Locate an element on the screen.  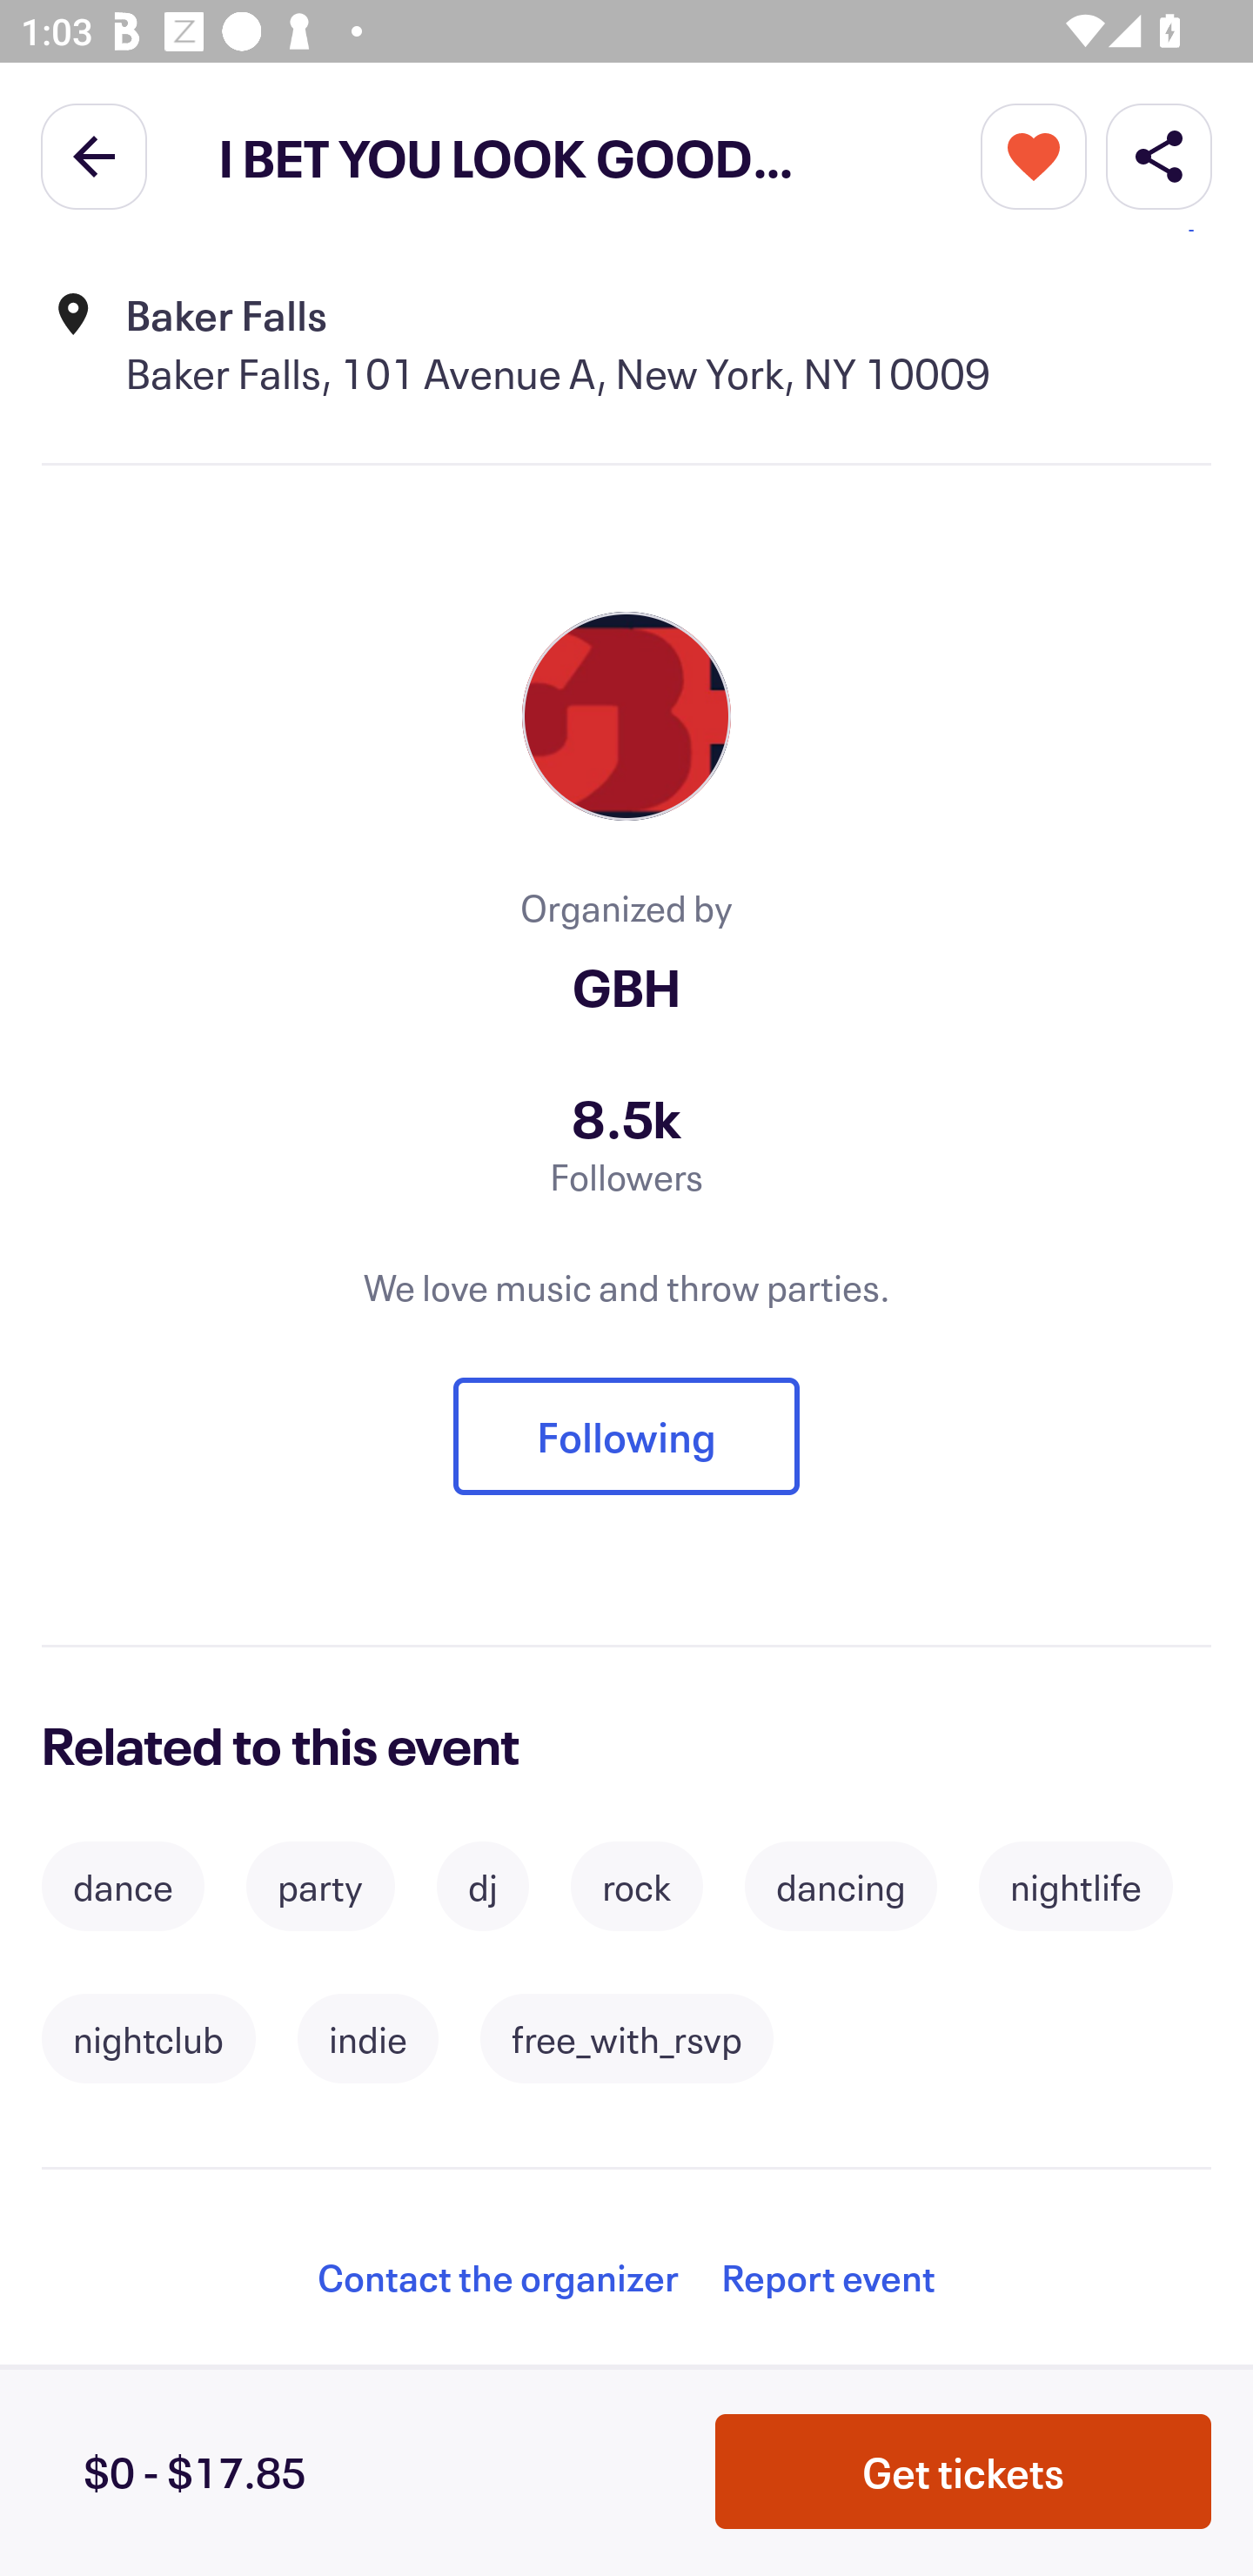
dancing is located at coordinates (841, 1887).